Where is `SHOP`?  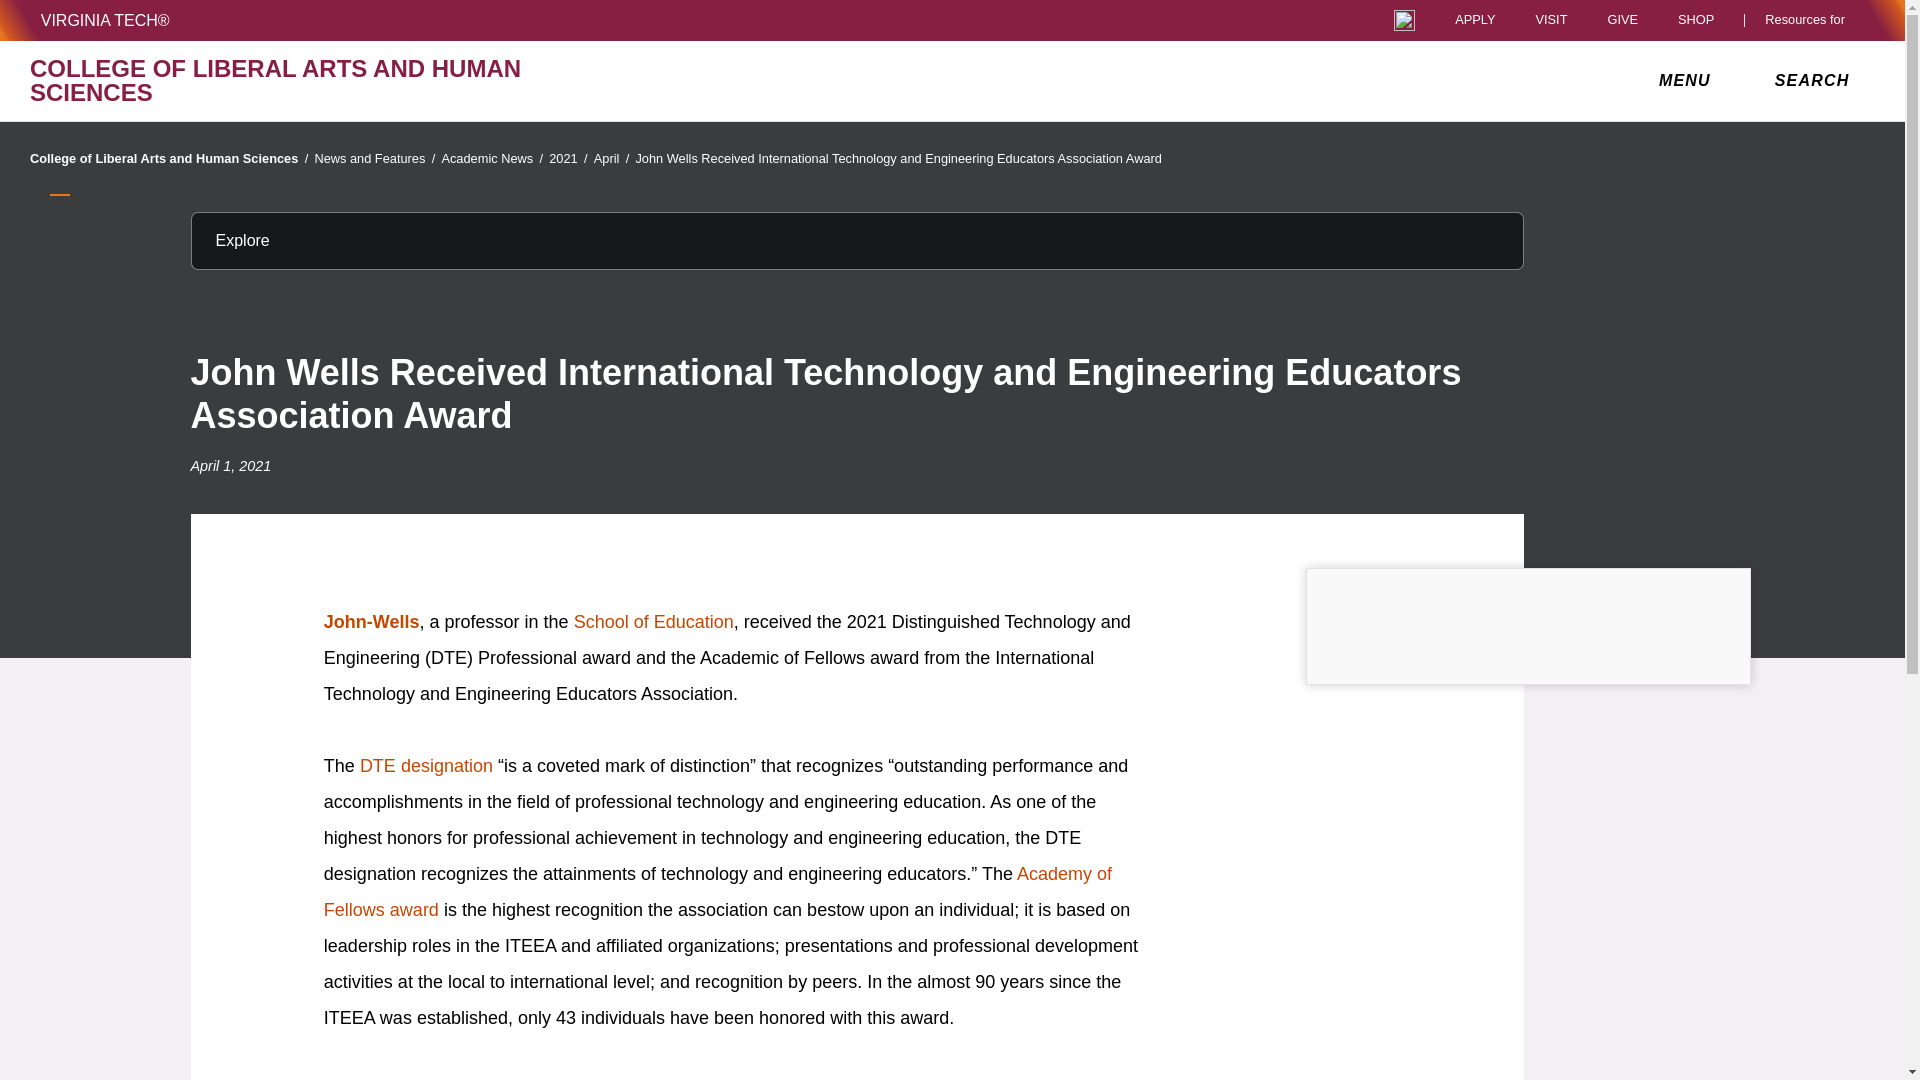
SHOP is located at coordinates (1701, 20).